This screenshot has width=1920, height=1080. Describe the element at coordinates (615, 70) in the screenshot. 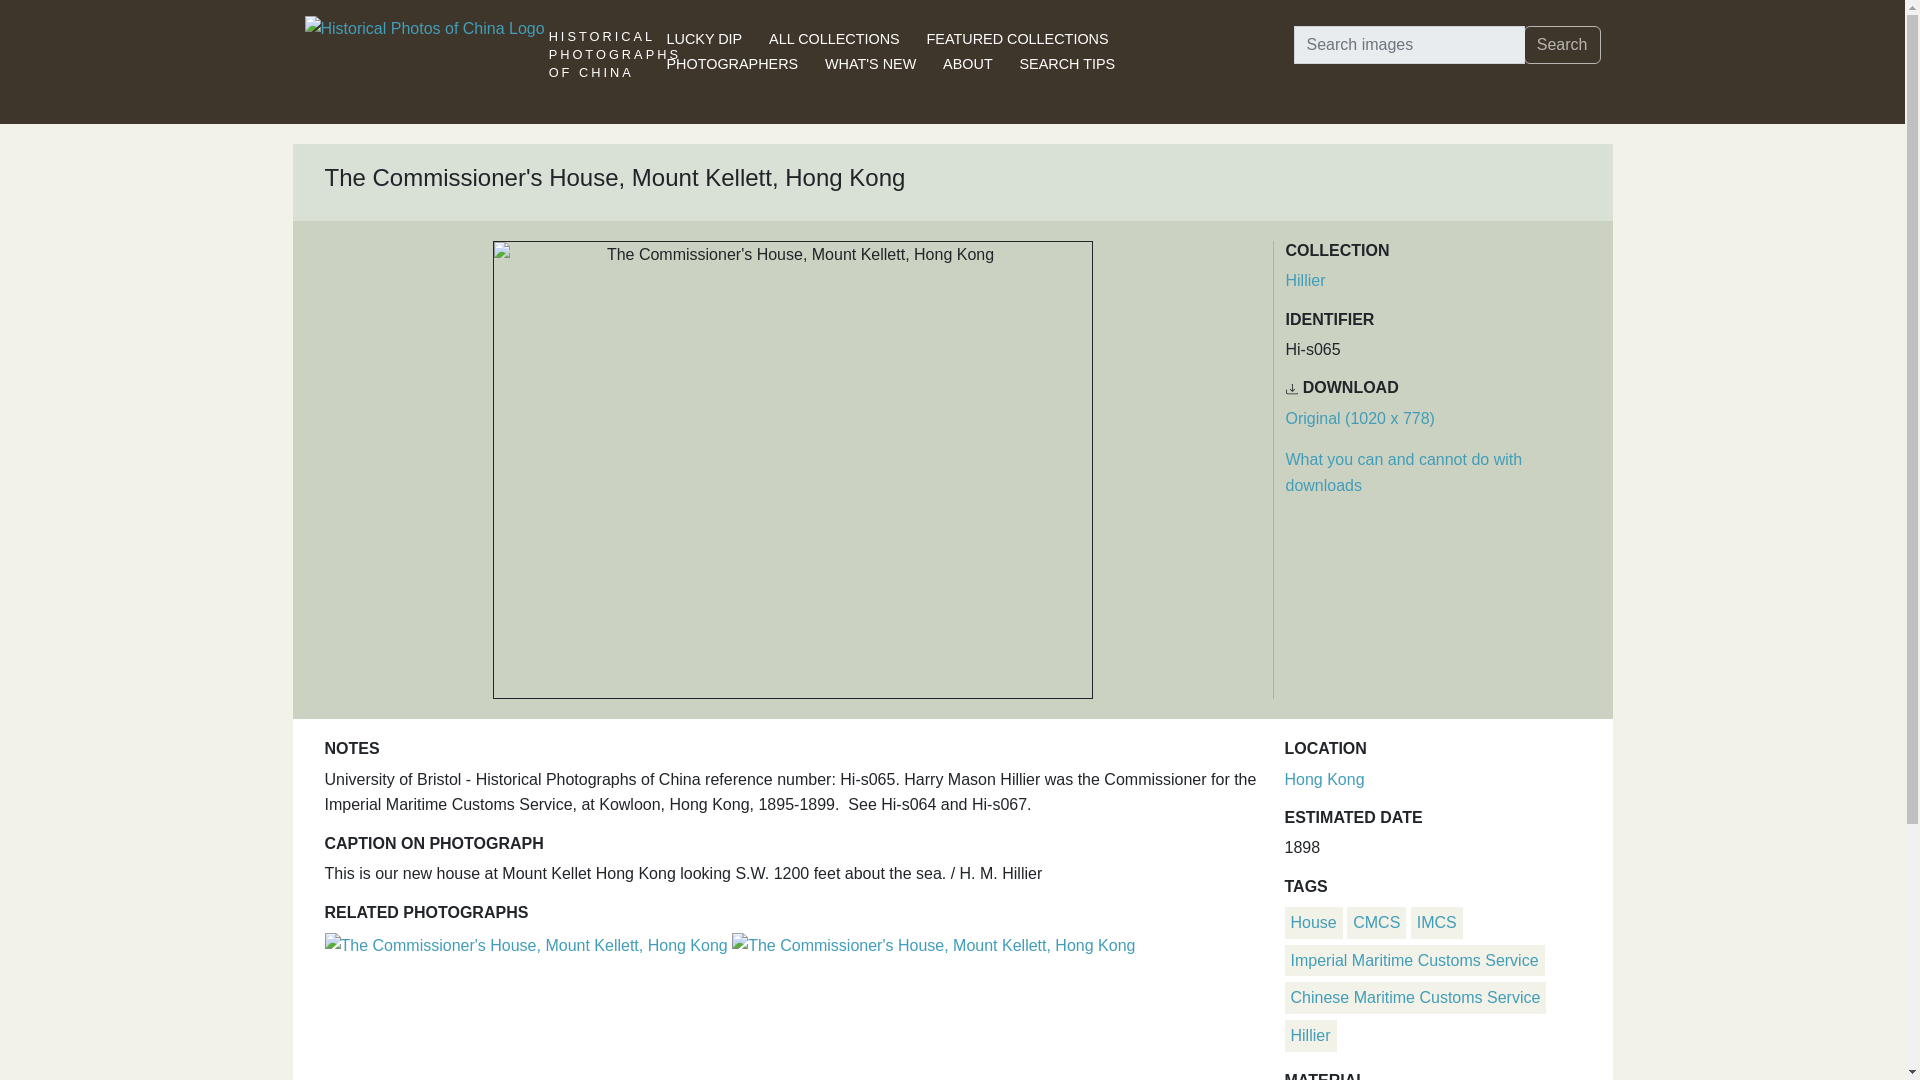

I see `HISTORICAL PHOTOGRAPHS OF CHINA` at that location.